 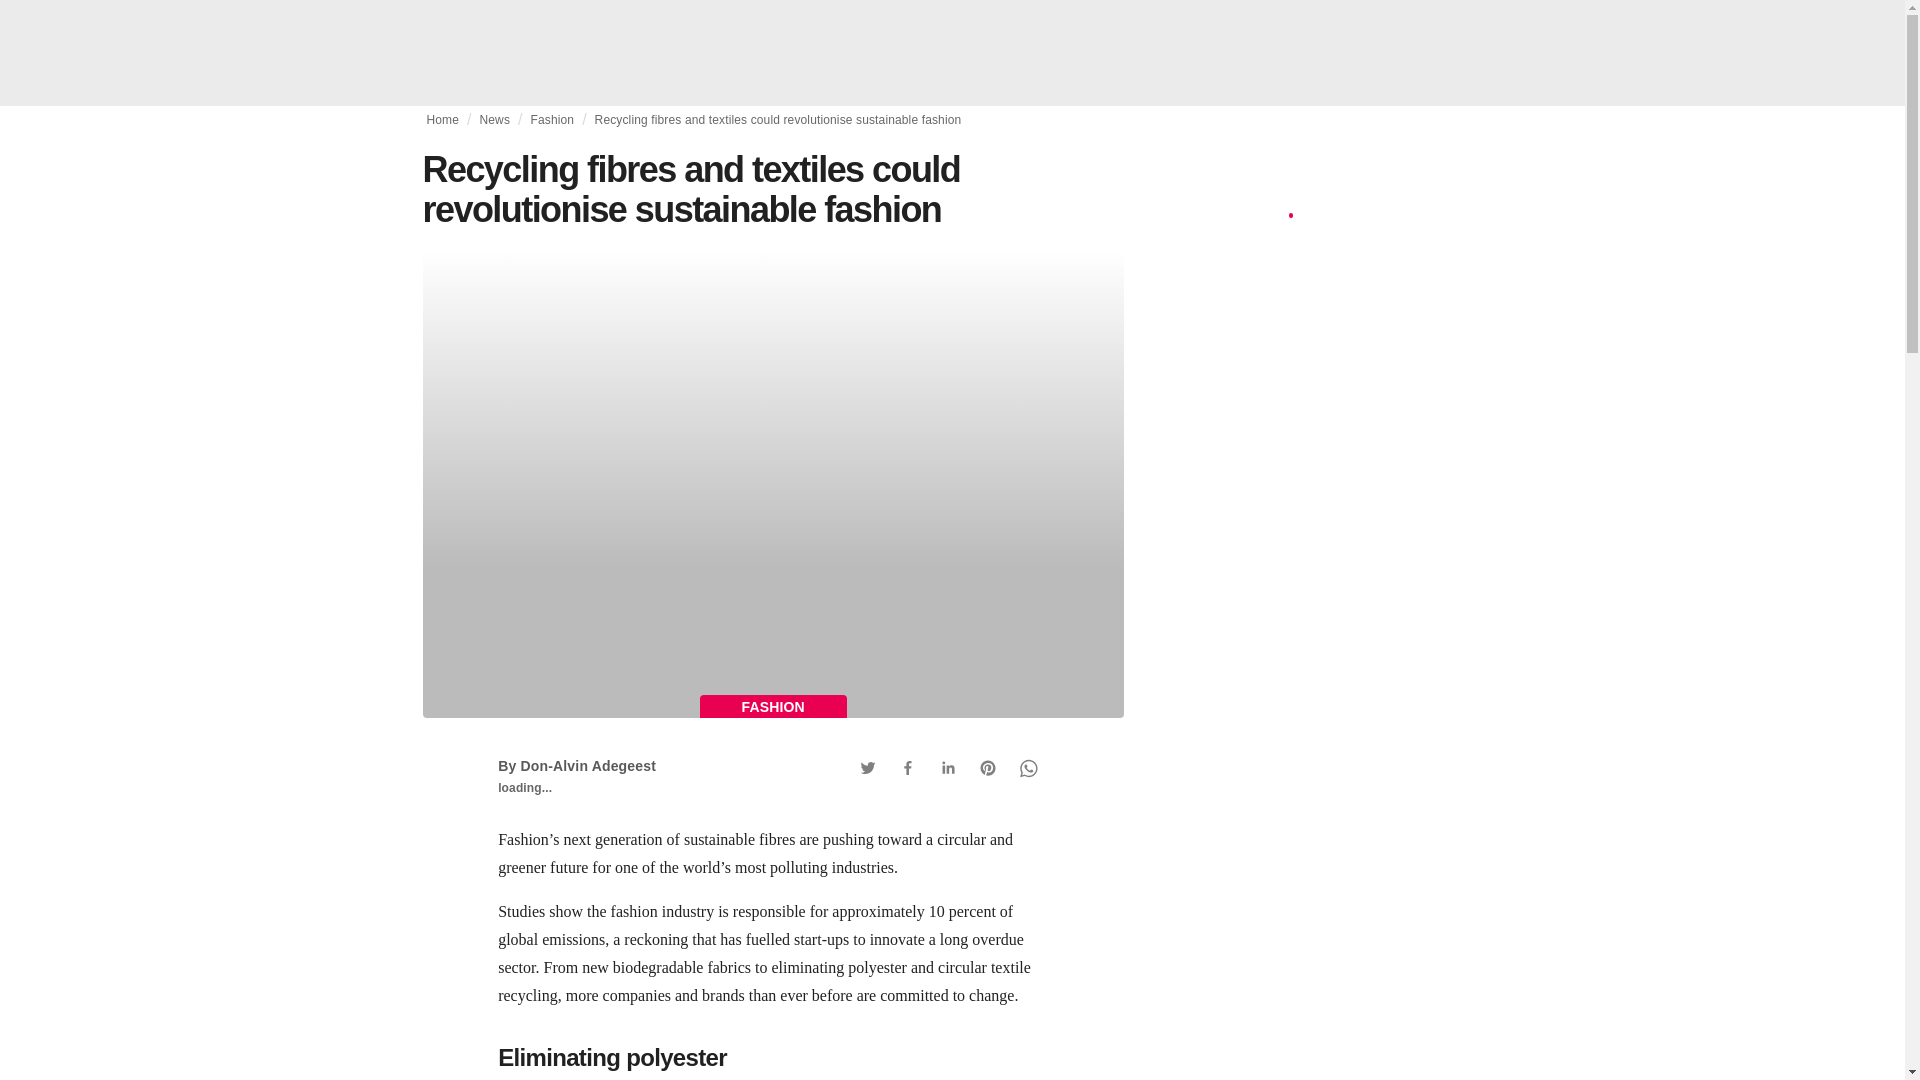 What do you see at coordinates (552, 120) in the screenshot?
I see `Fashion` at bounding box center [552, 120].